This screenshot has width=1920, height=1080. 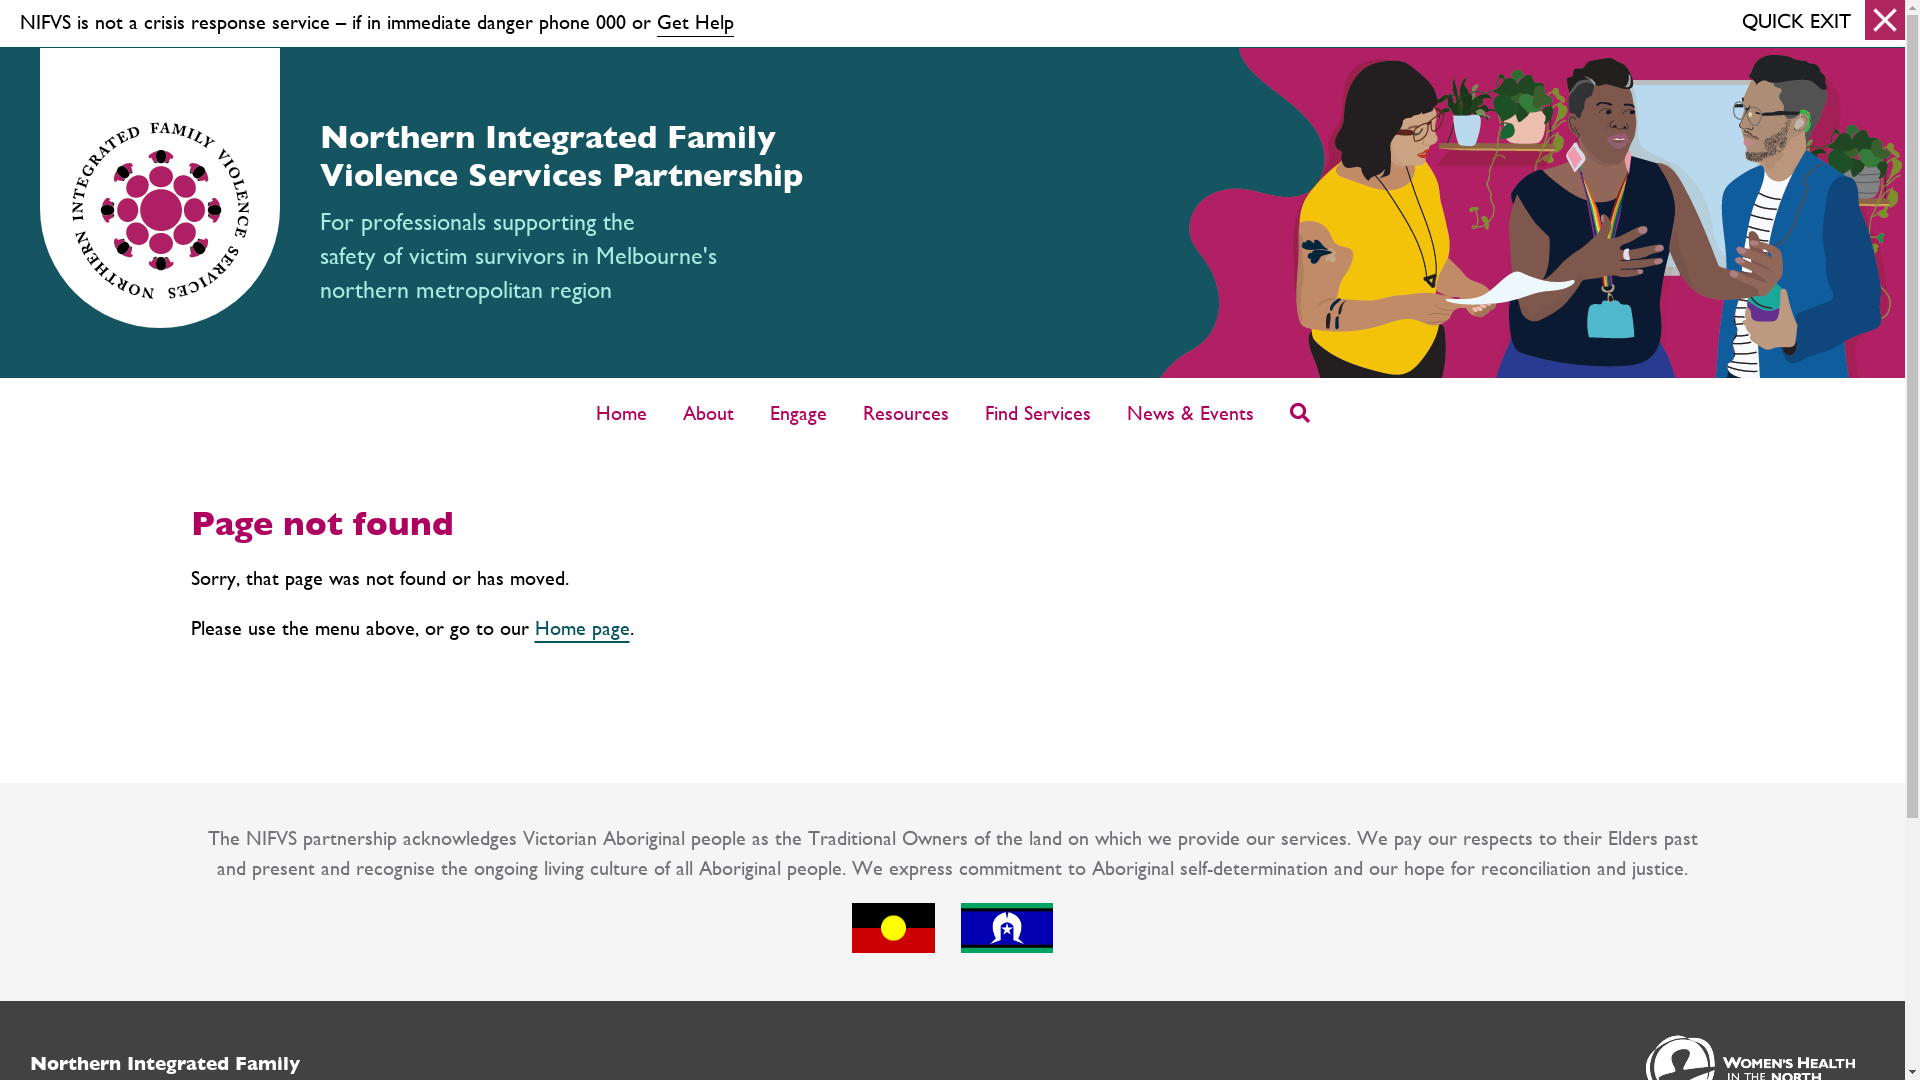 What do you see at coordinates (798, 413) in the screenshot?
I see `Engage` at bounding box center [798, 413].